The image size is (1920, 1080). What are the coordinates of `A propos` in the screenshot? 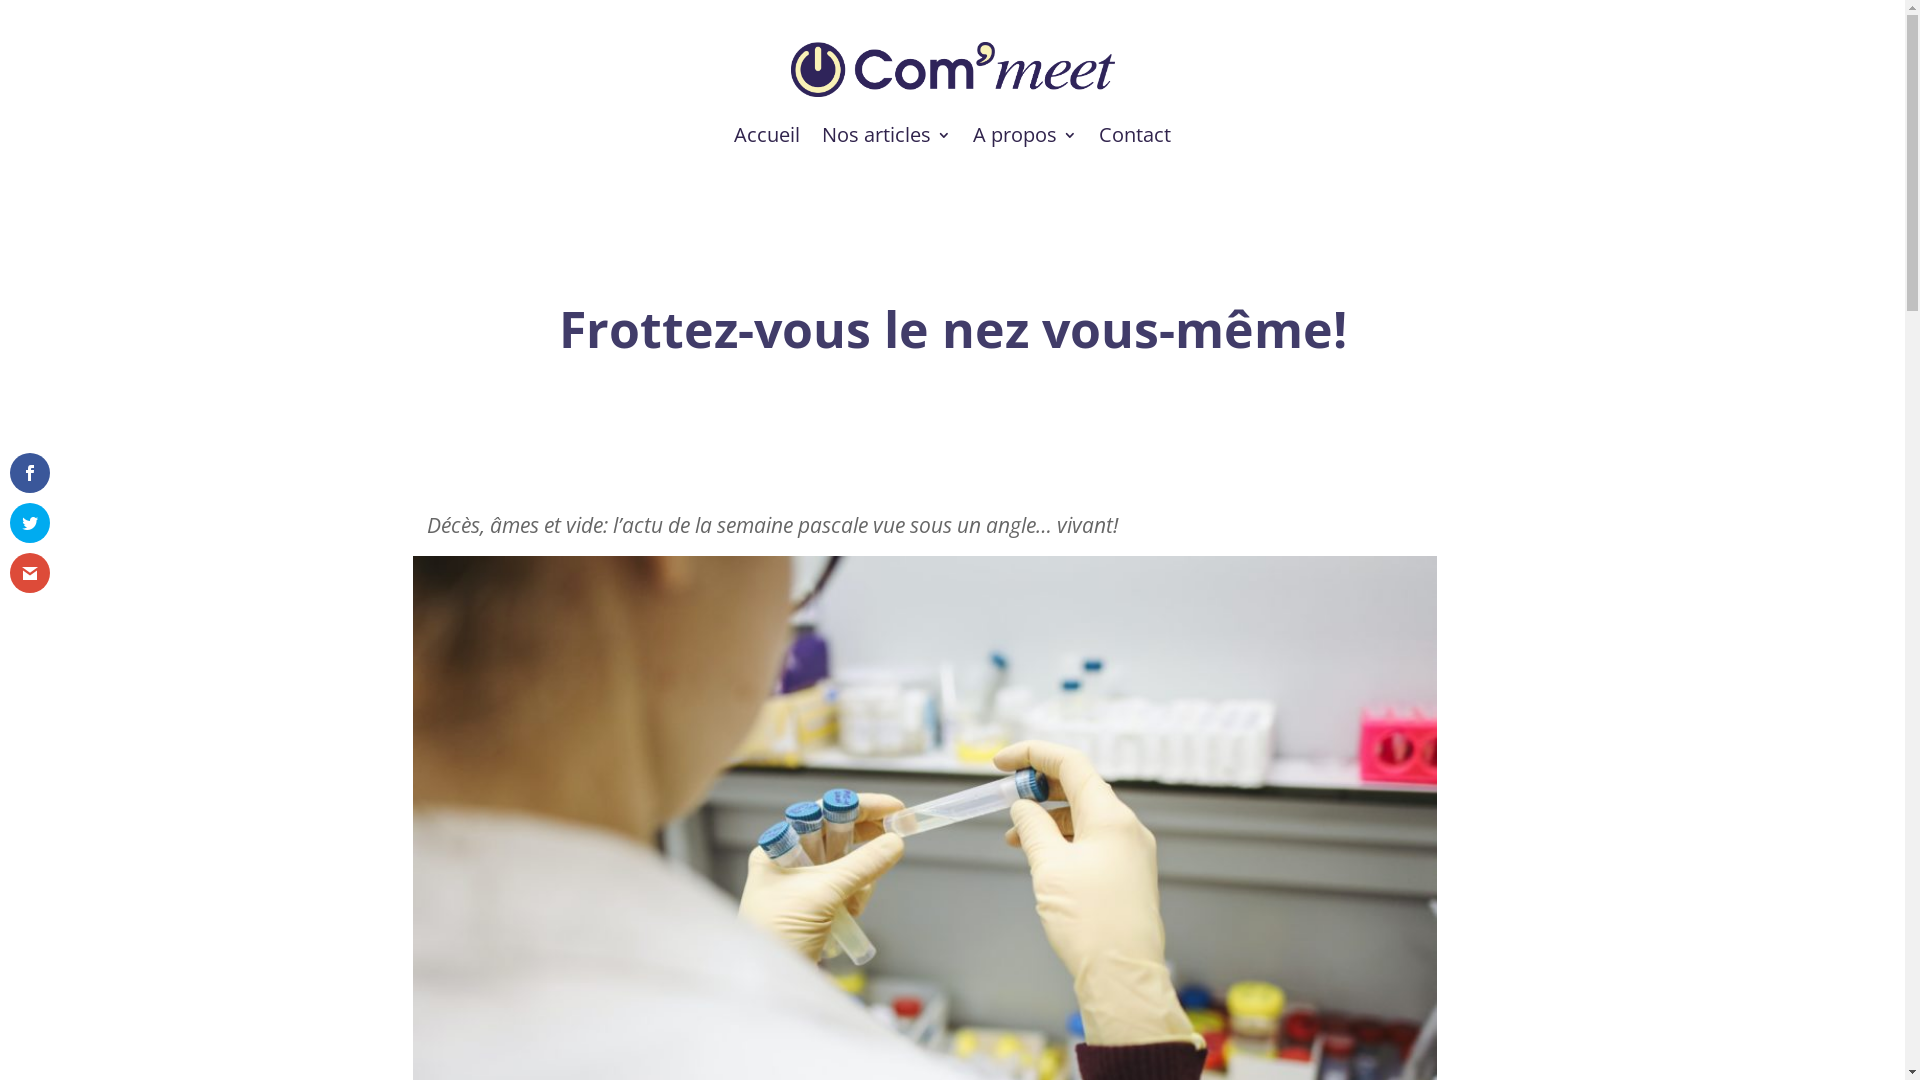 It's located at (1024, 135).